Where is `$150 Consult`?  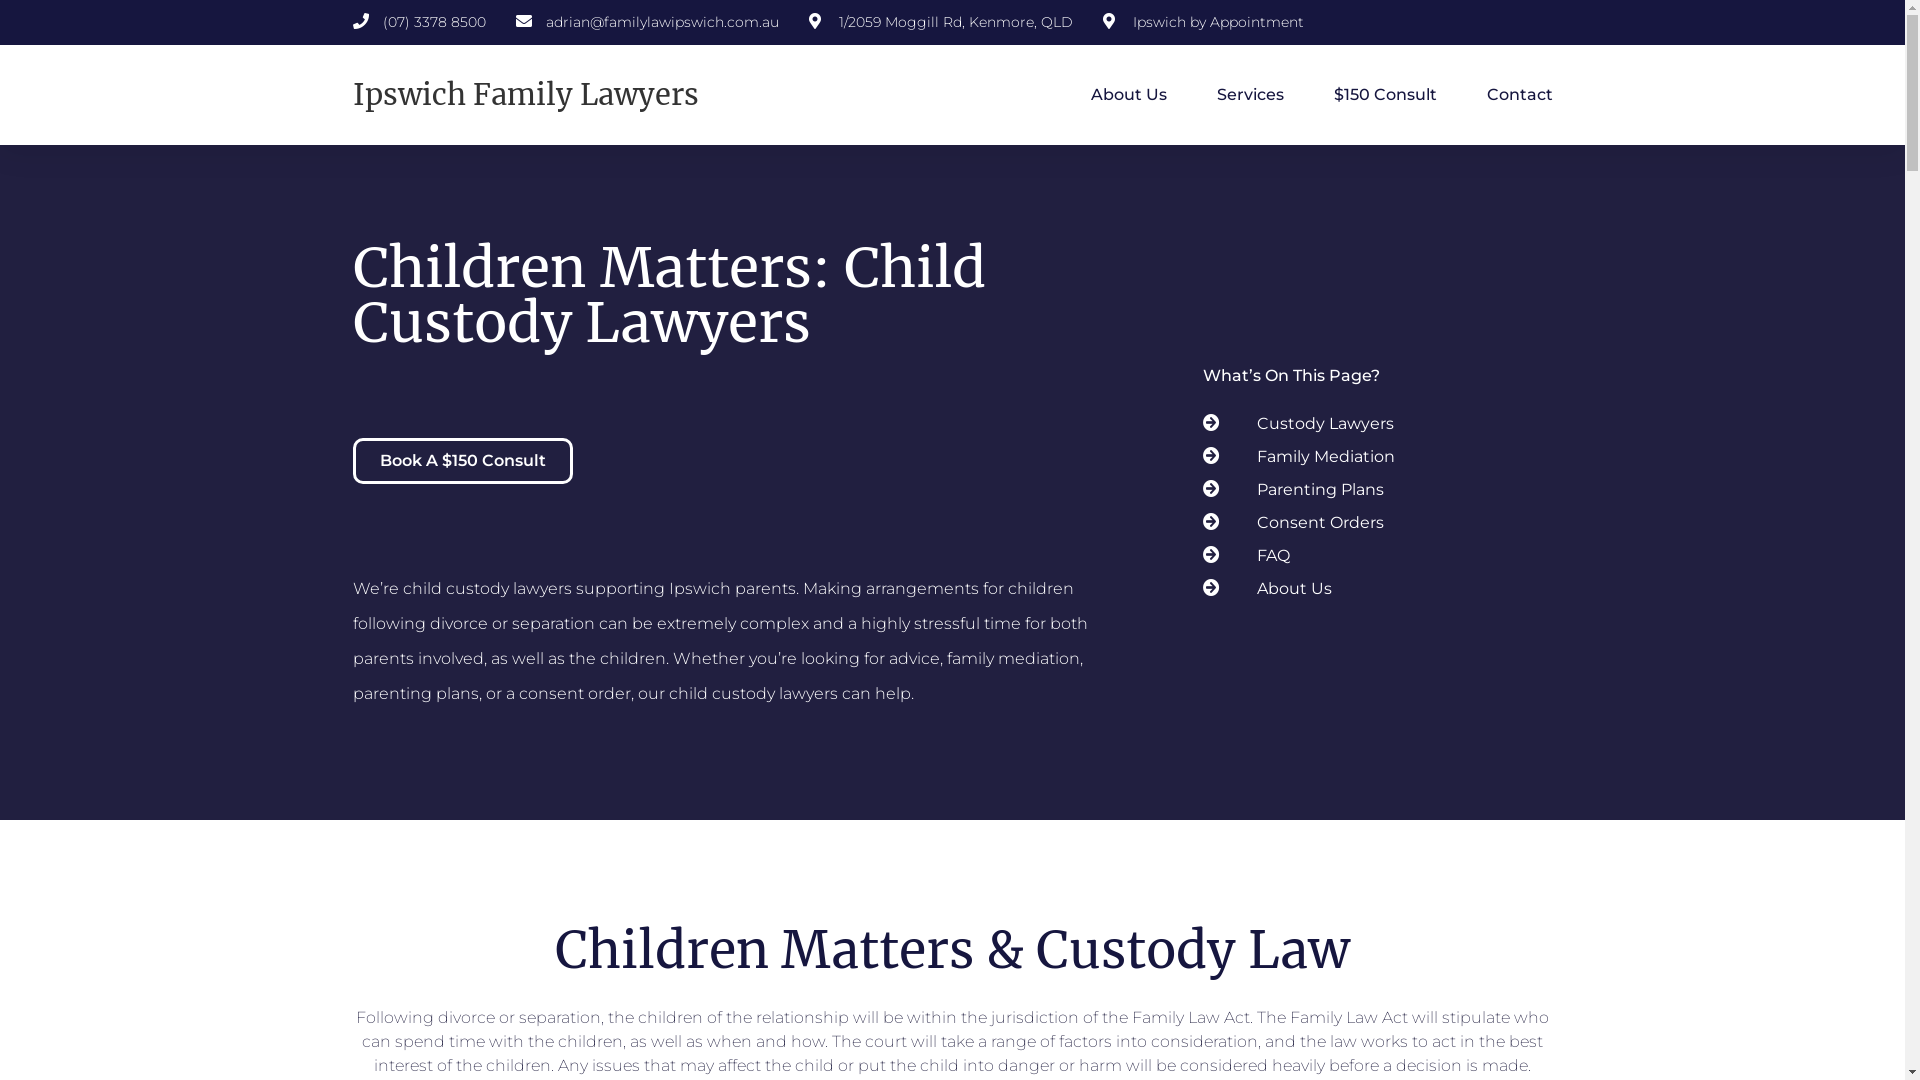
$150 Consult is located at coordinates (1386, 95).